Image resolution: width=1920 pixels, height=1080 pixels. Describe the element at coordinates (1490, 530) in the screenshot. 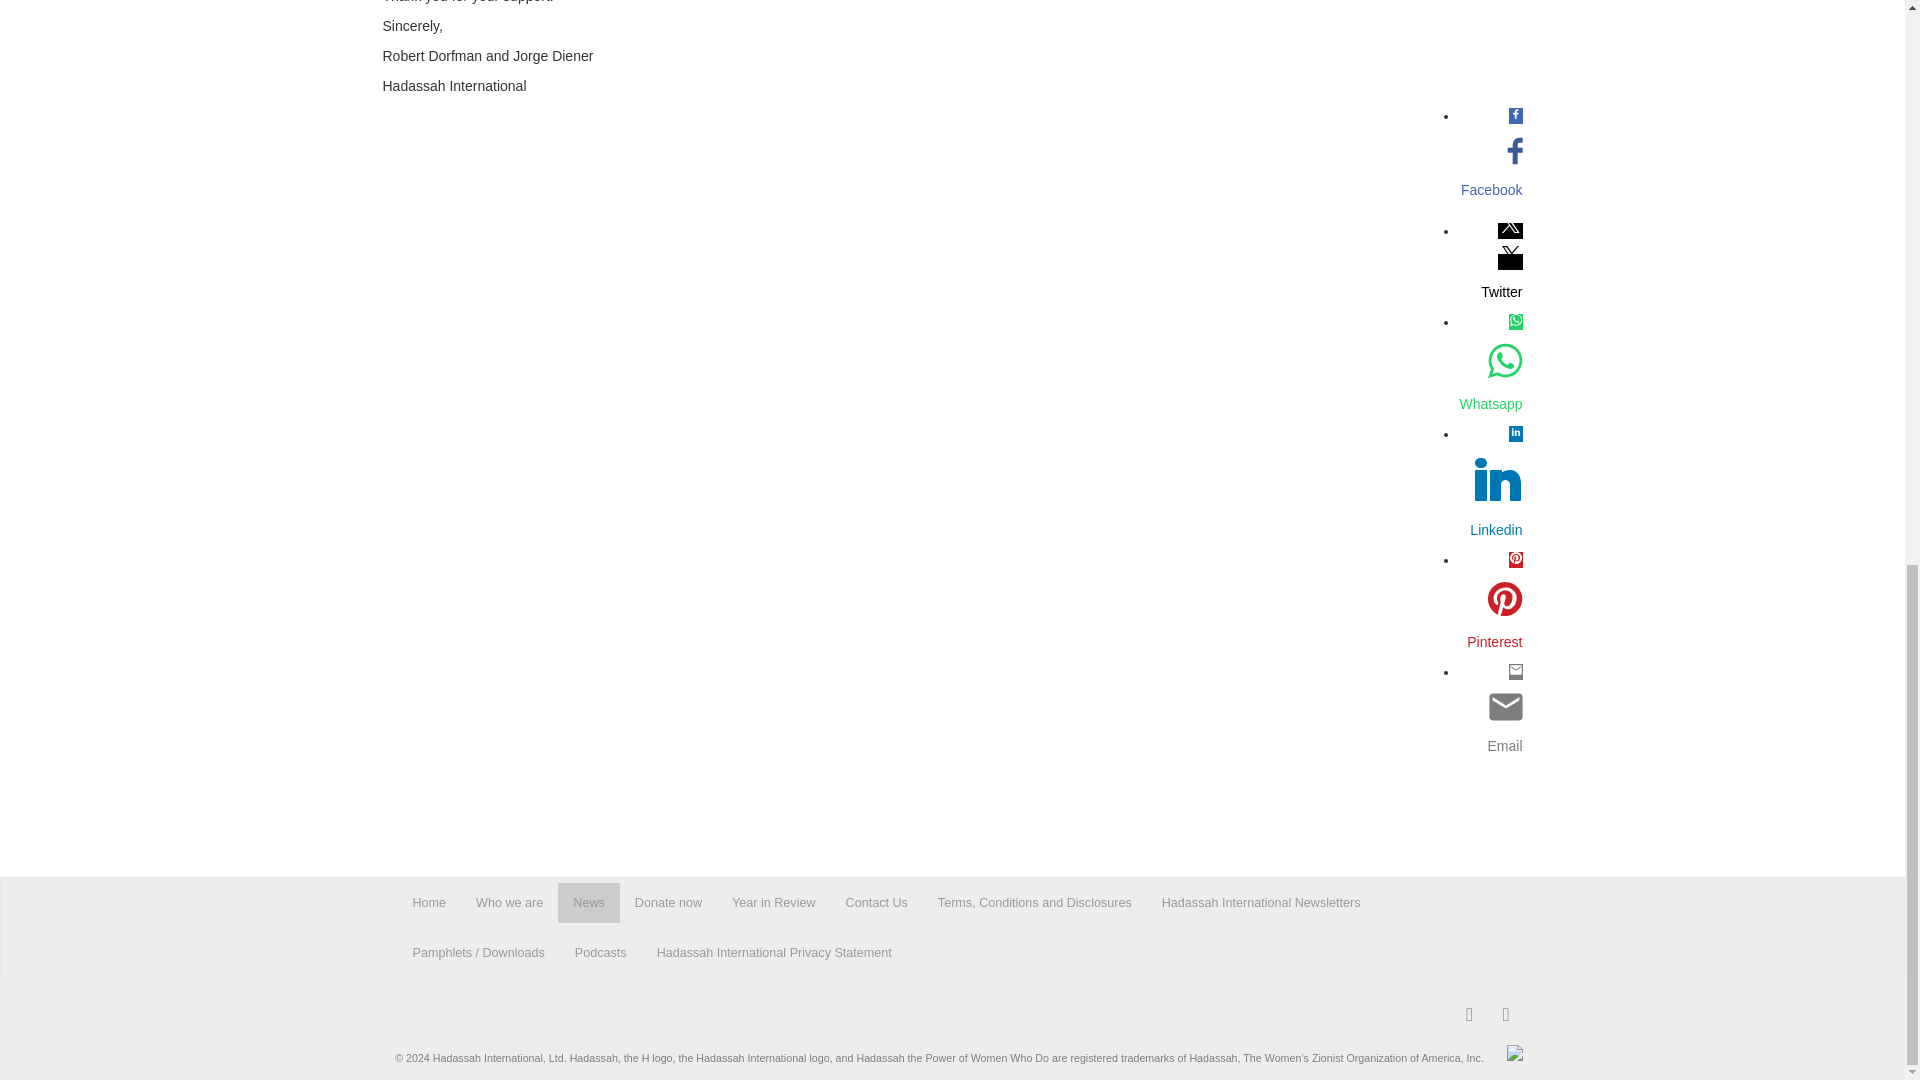

I see `Linkedin` at that location.